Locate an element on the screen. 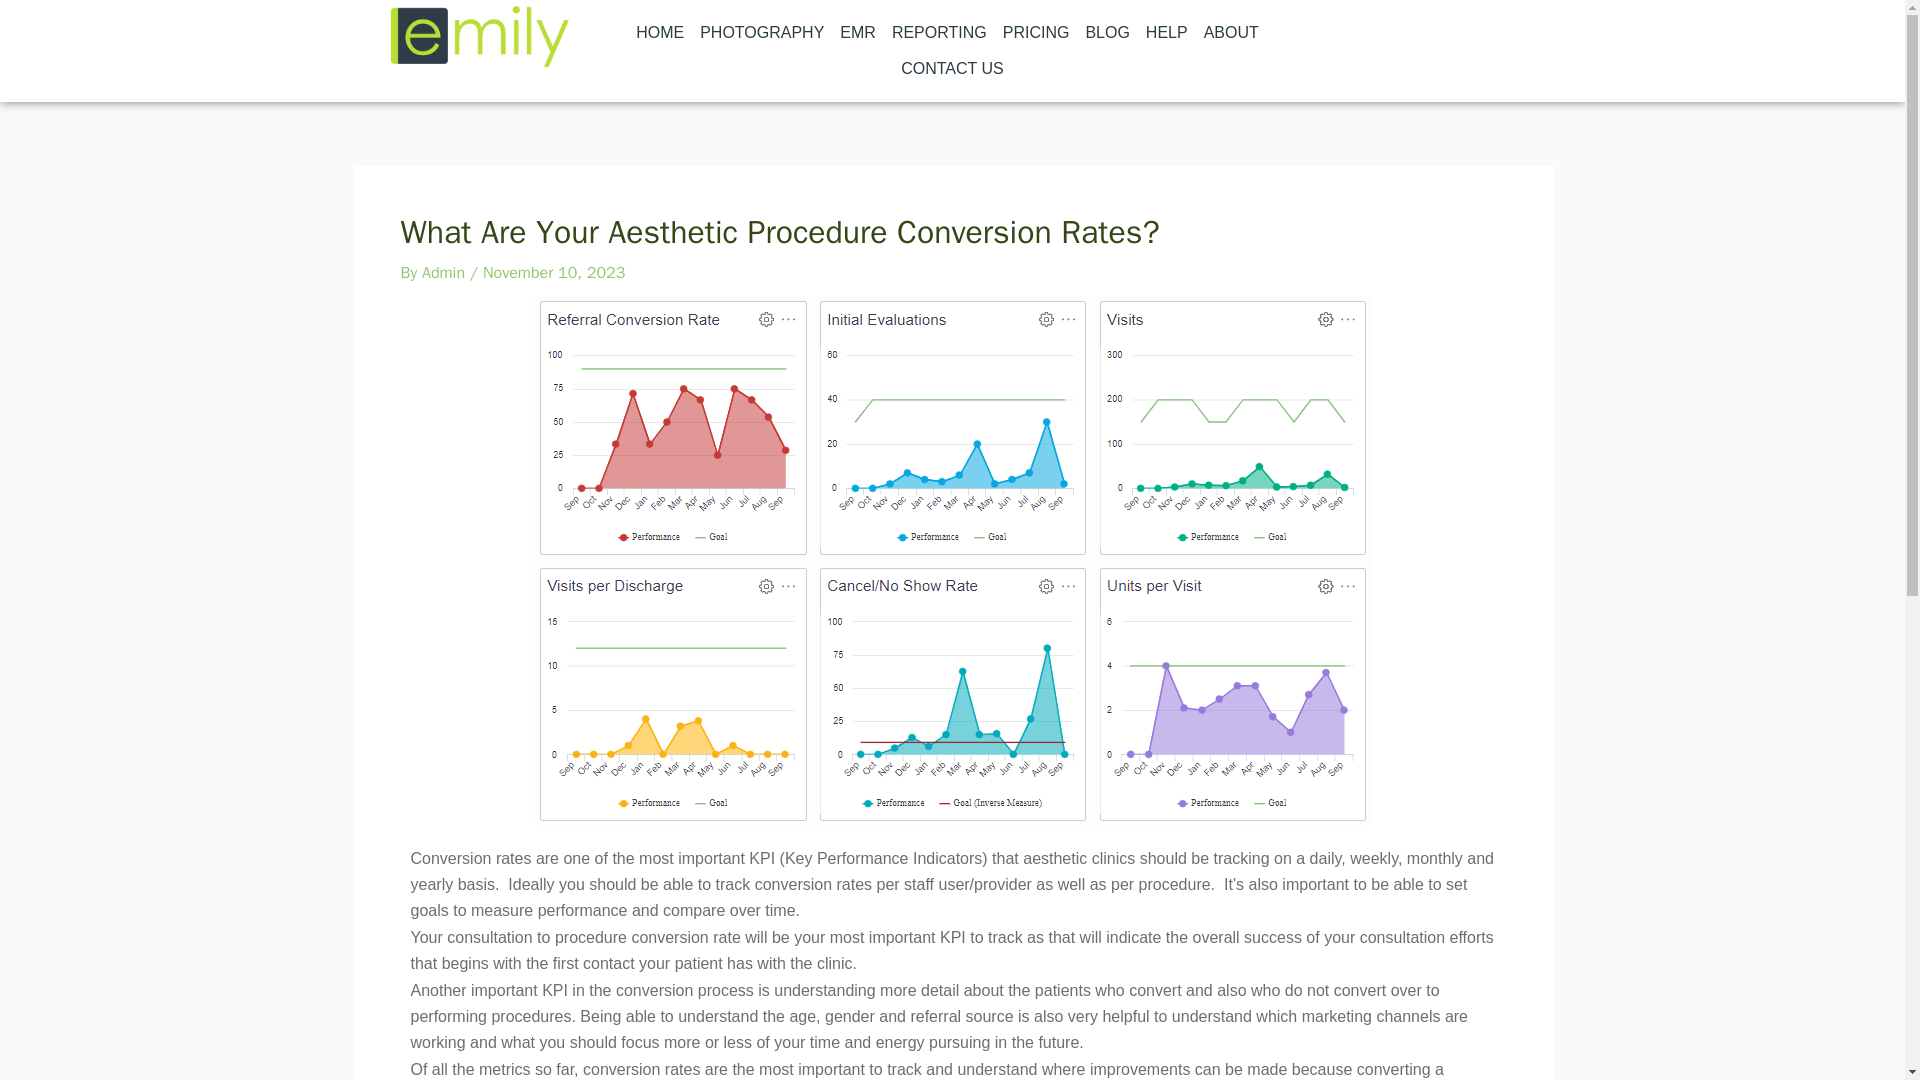 The height and width of the screenshot is (1080, 1920). ABOUT is located at coordinates (1236, 32).